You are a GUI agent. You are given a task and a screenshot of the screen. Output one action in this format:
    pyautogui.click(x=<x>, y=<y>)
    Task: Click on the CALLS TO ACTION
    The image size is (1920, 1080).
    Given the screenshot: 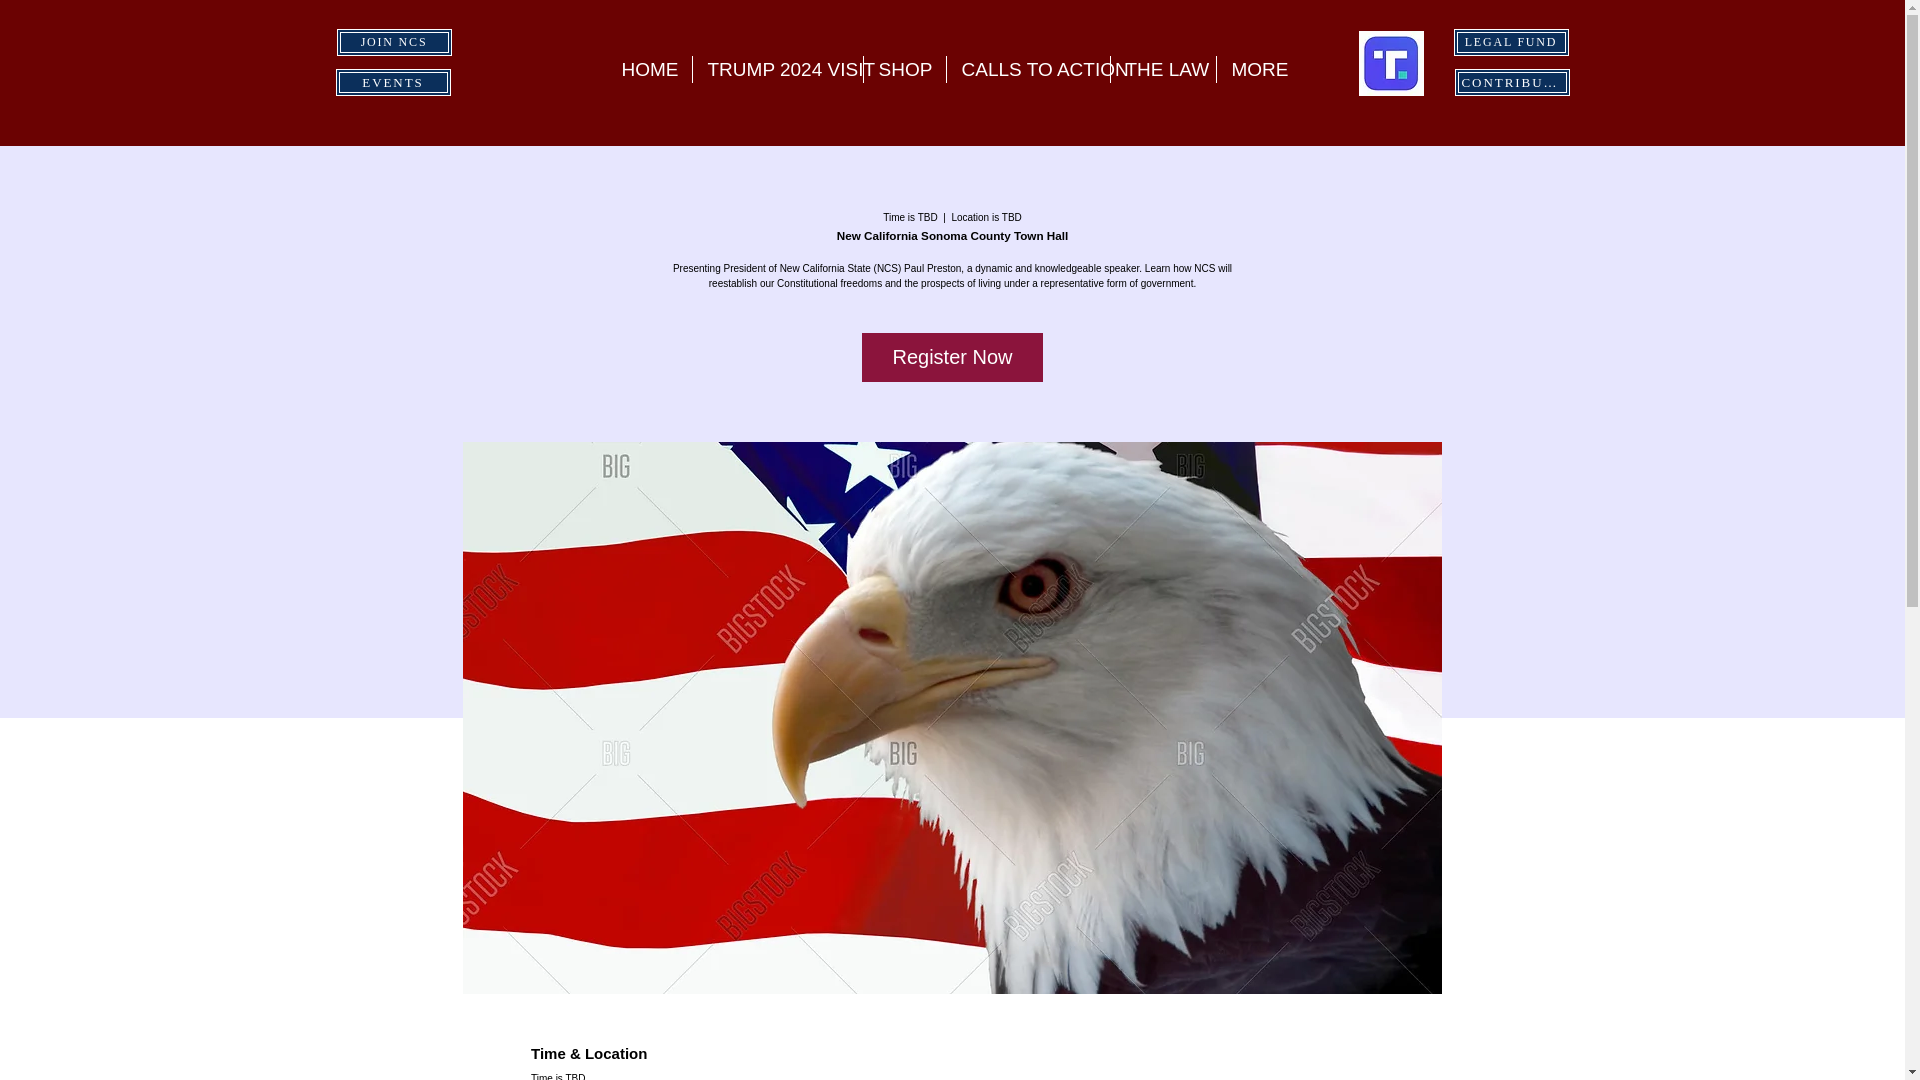 What is the action you would take?
    pyautogui.click(x=1028, y=70)
    